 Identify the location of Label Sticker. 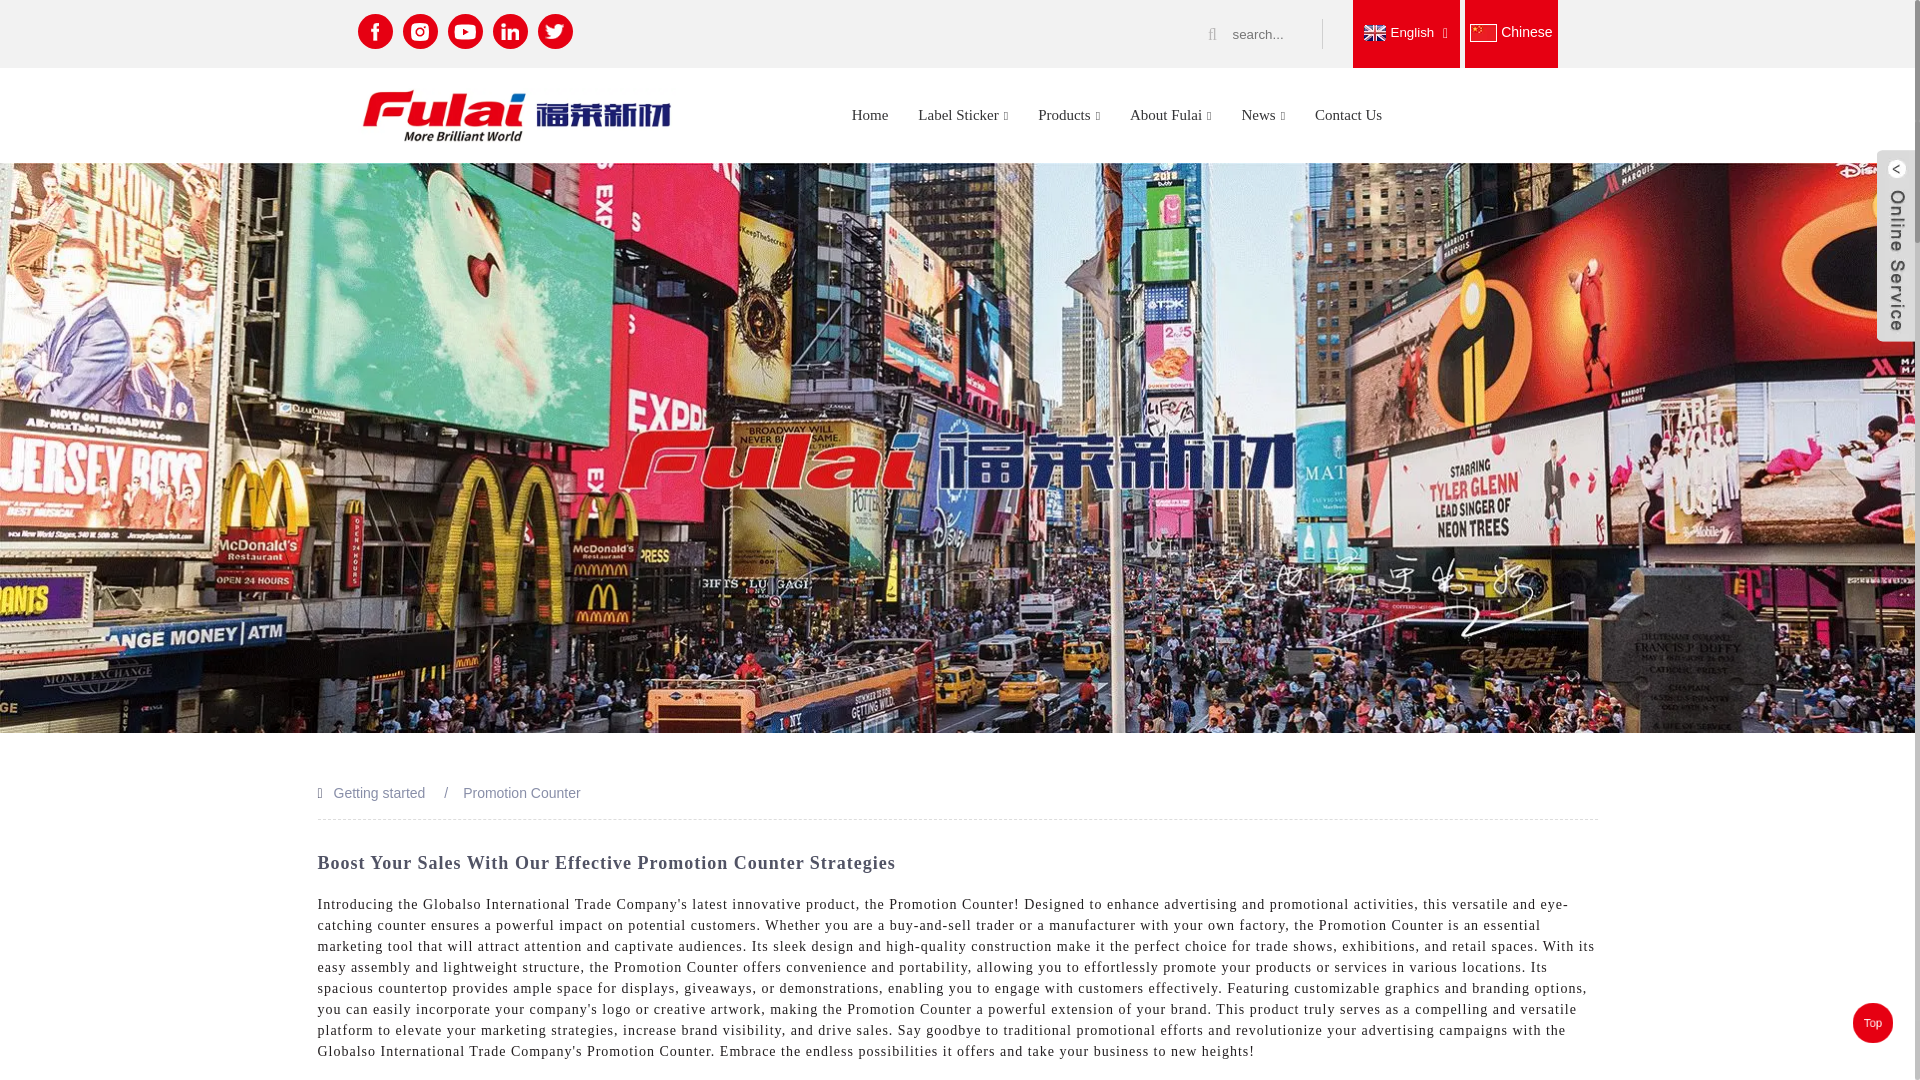
(962, 114).